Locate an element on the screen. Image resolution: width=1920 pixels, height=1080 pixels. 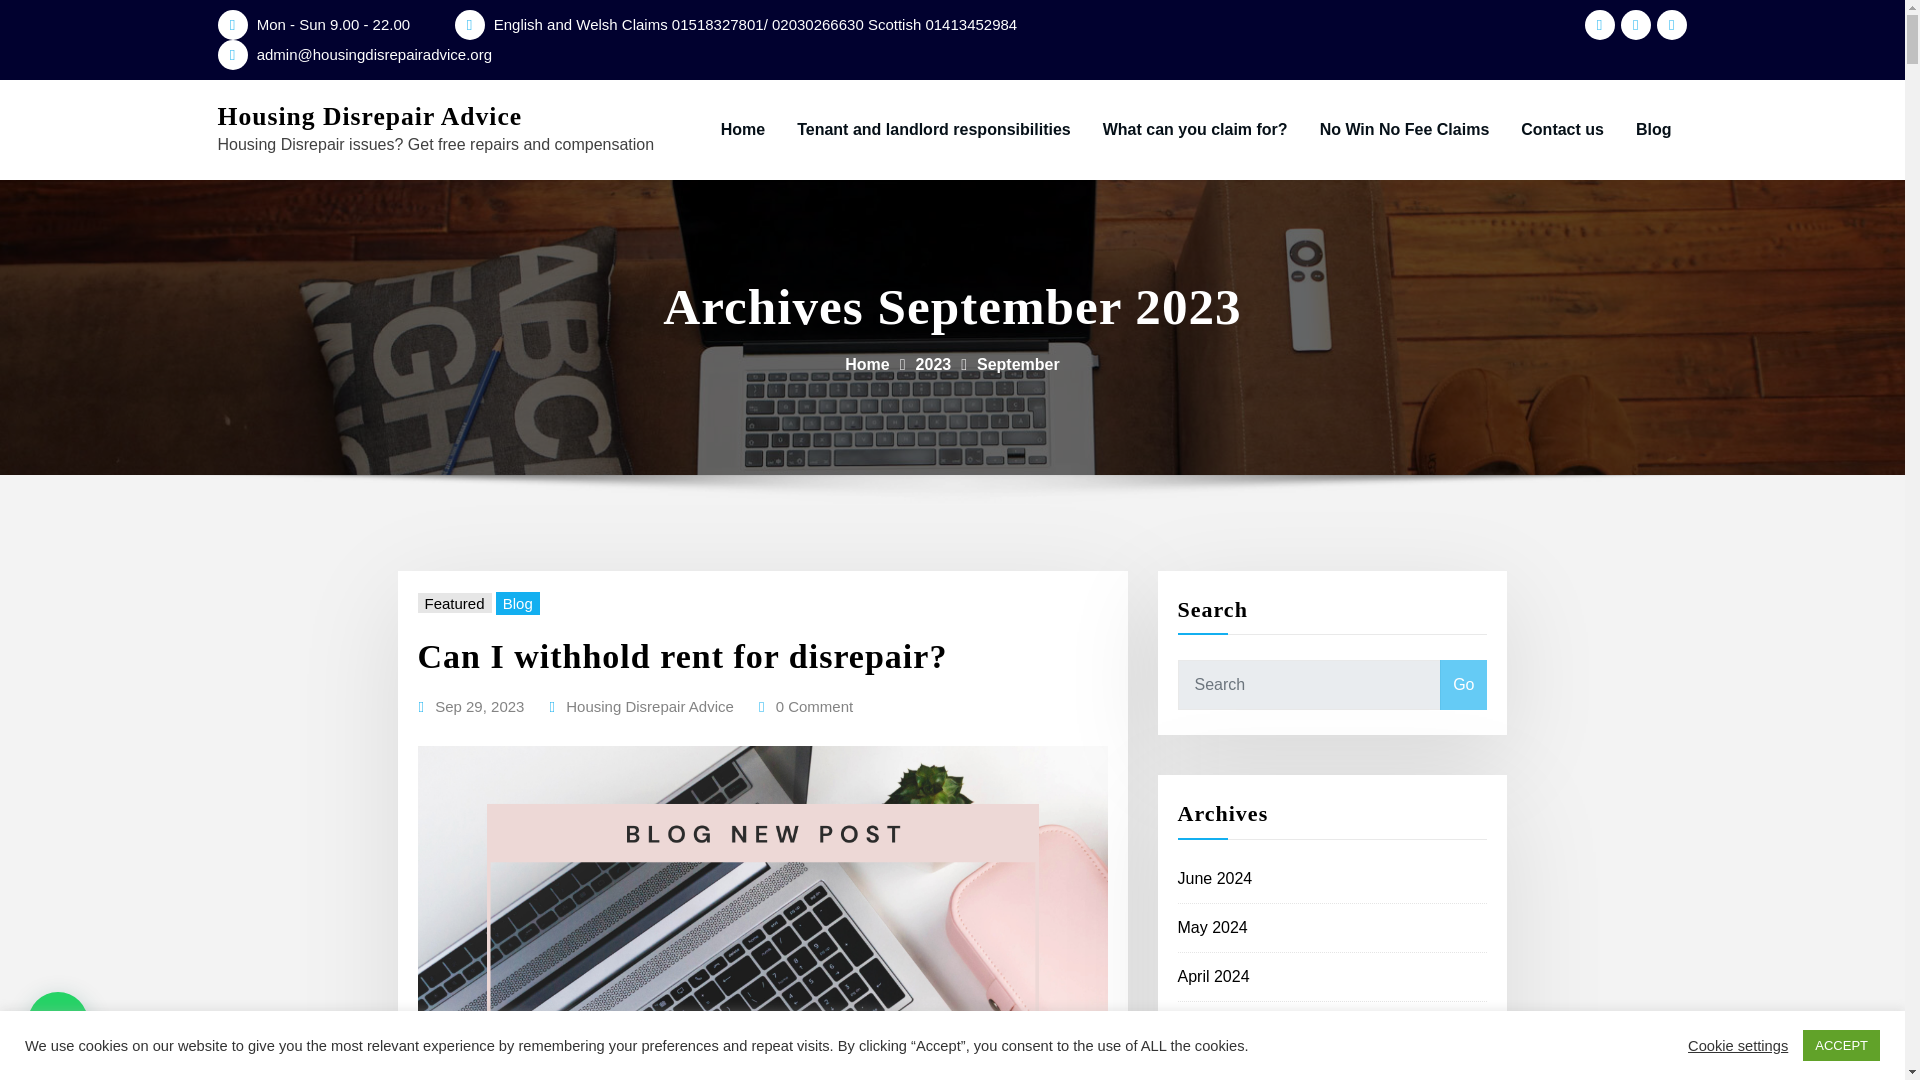
0 Comment is located at coordinates (814, 707).